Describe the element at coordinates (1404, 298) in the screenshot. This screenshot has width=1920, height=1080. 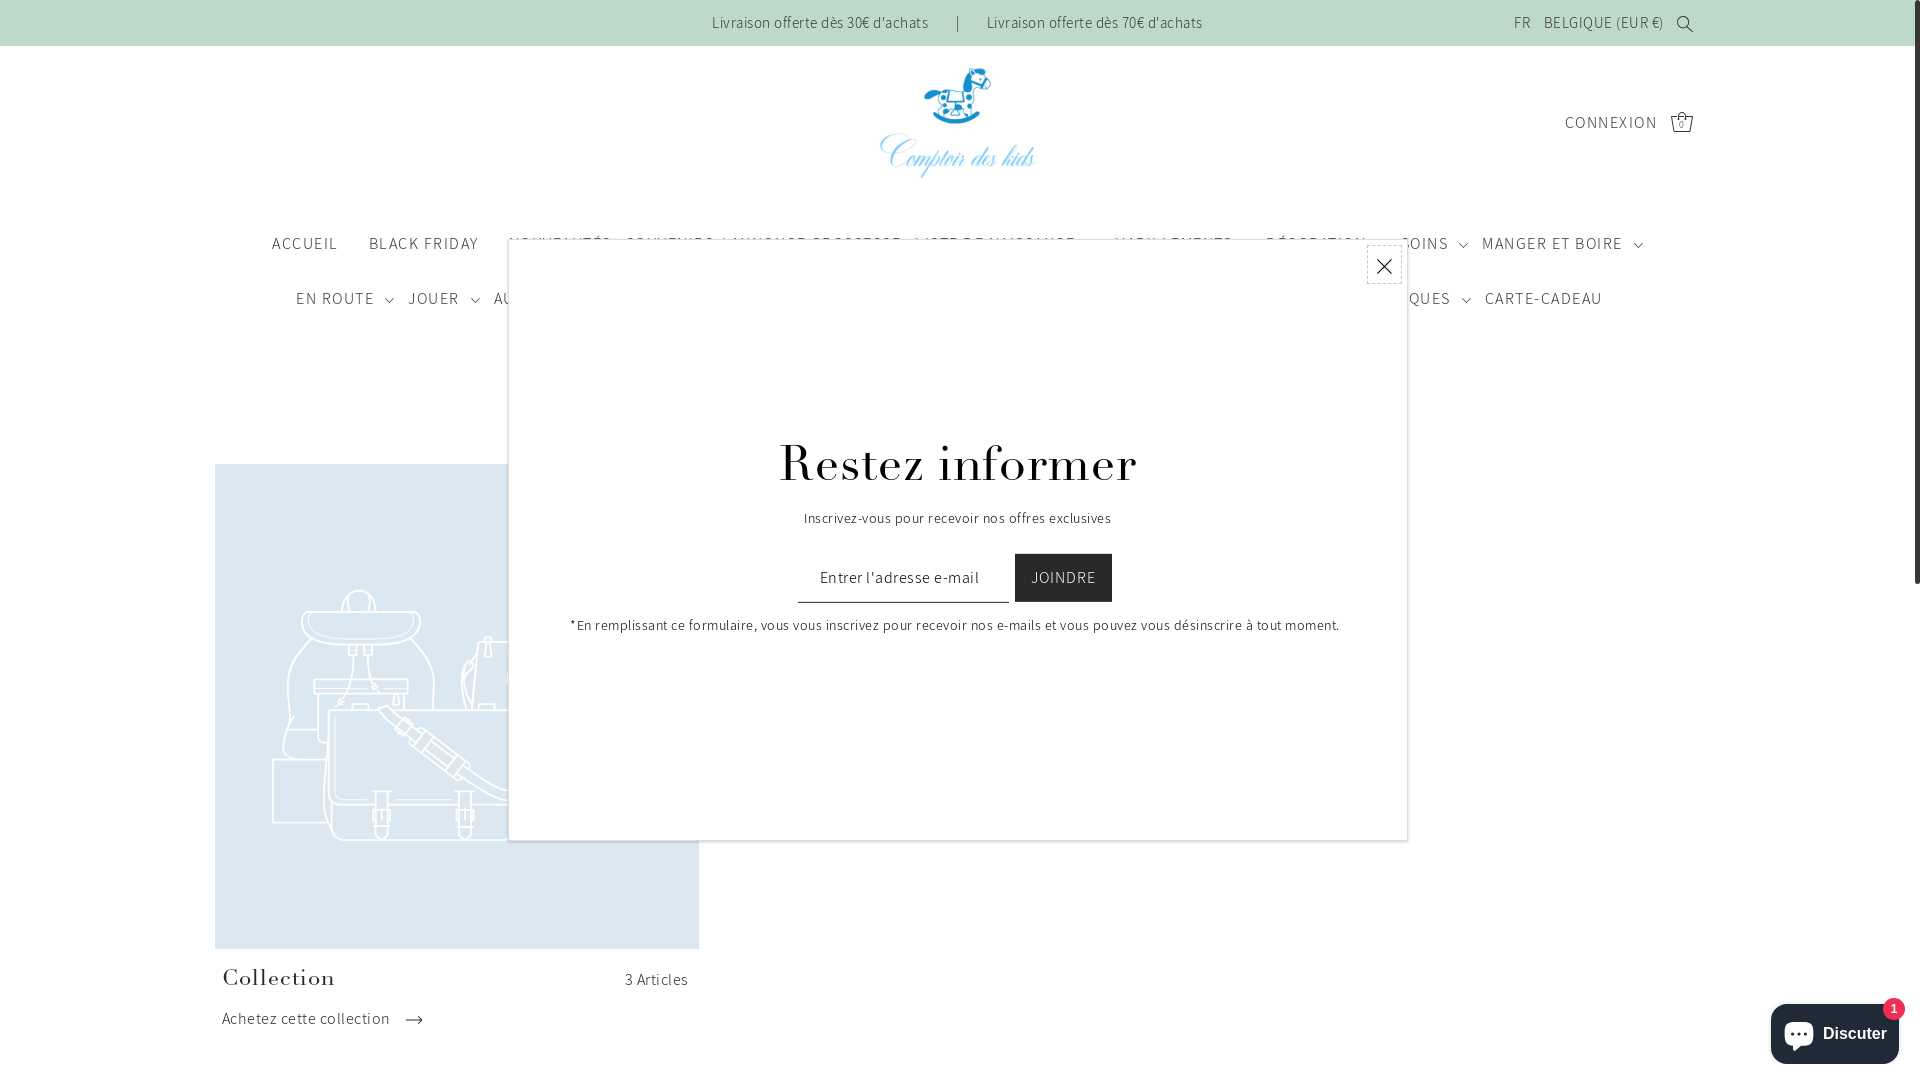
I see `NOS MARQUES` at that location.